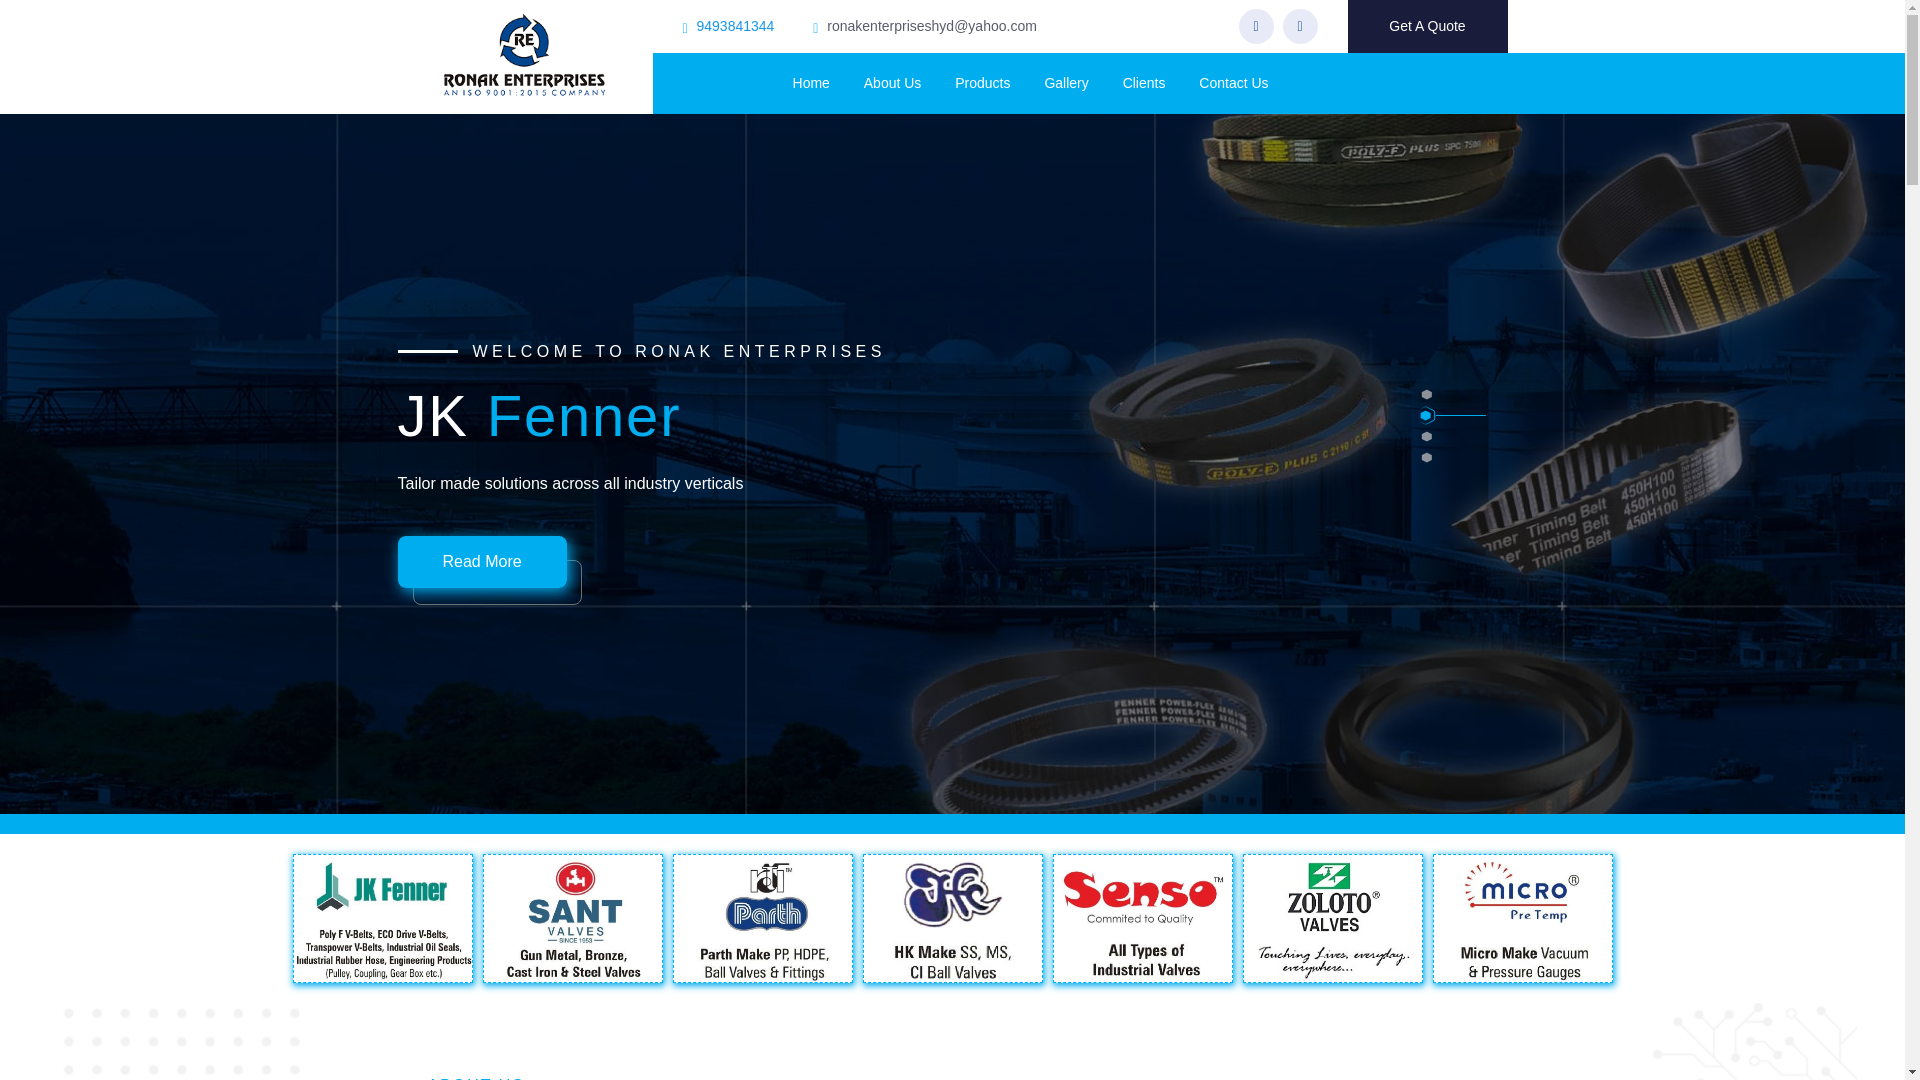  I want to click on Contact Us, so click(1232, 83).